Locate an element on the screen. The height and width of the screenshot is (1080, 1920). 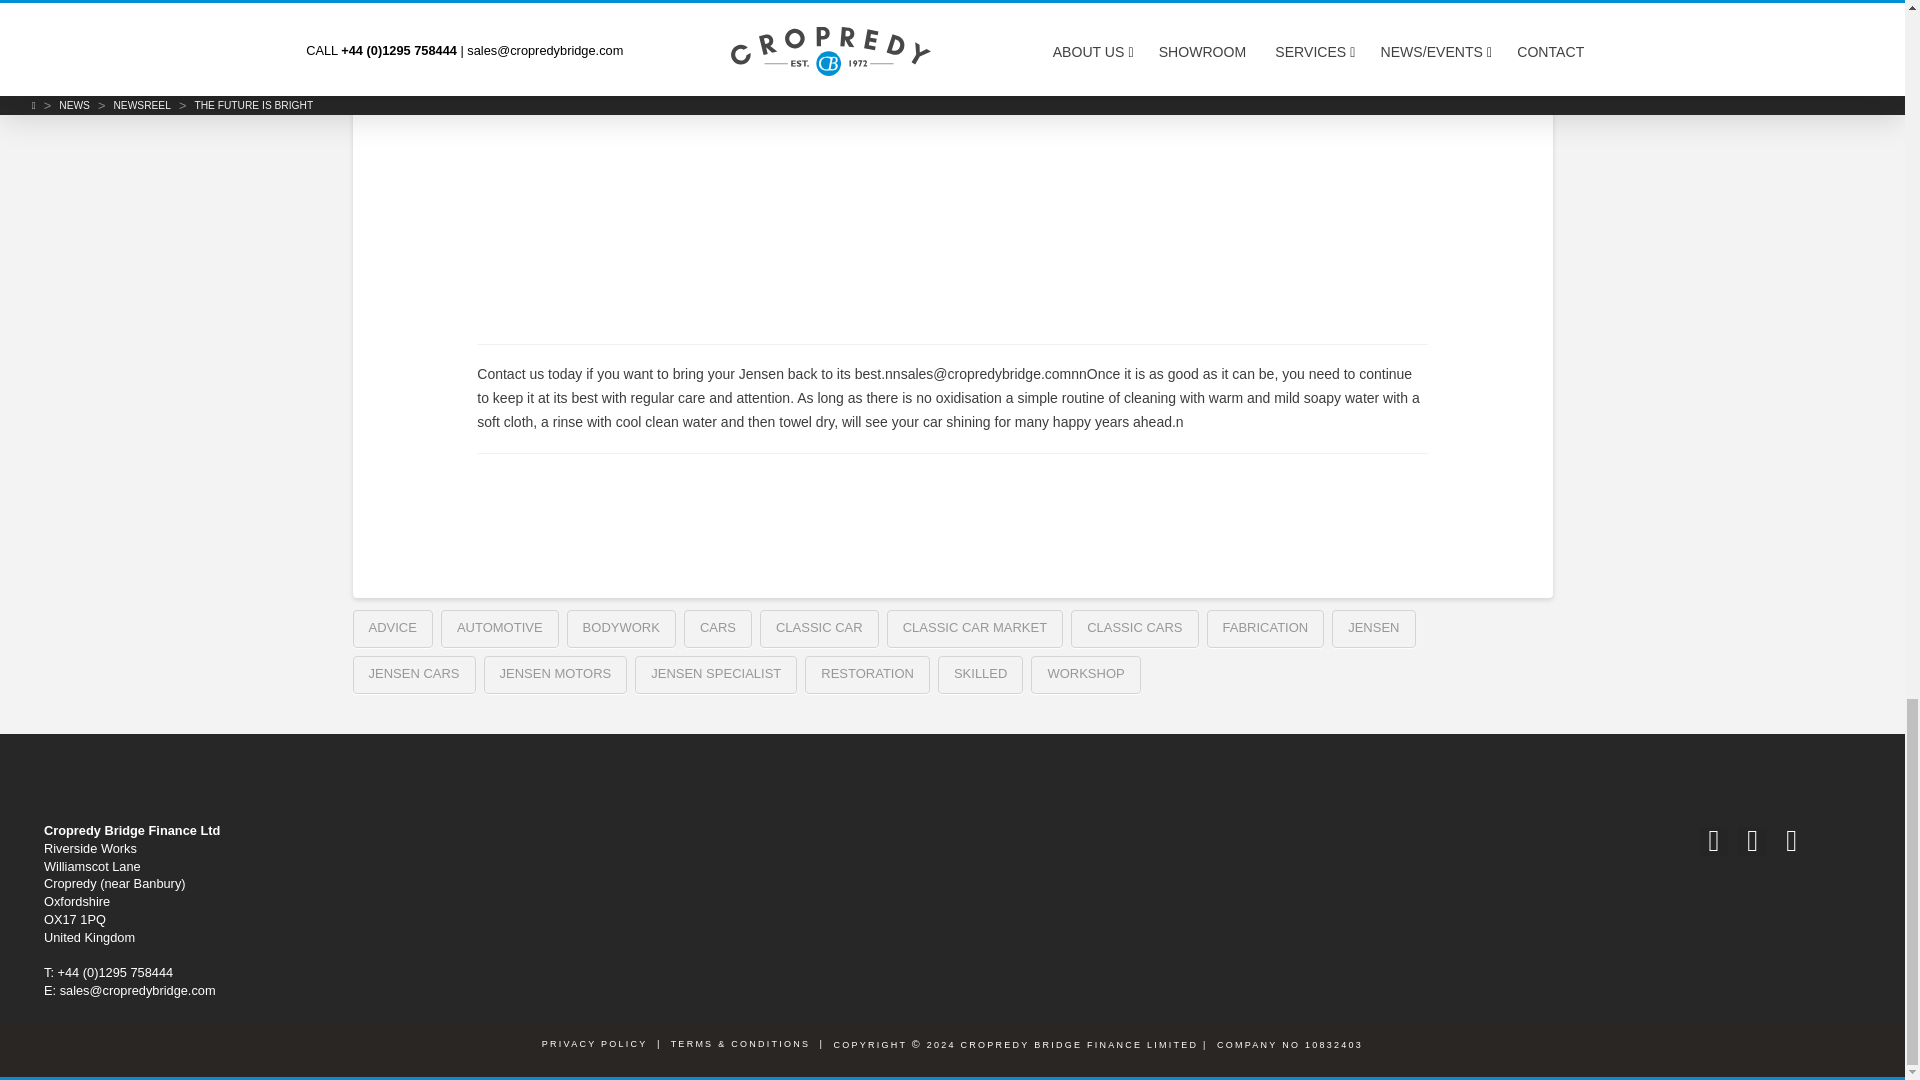
JENSEN CARS is located at coordinates (412, 674).